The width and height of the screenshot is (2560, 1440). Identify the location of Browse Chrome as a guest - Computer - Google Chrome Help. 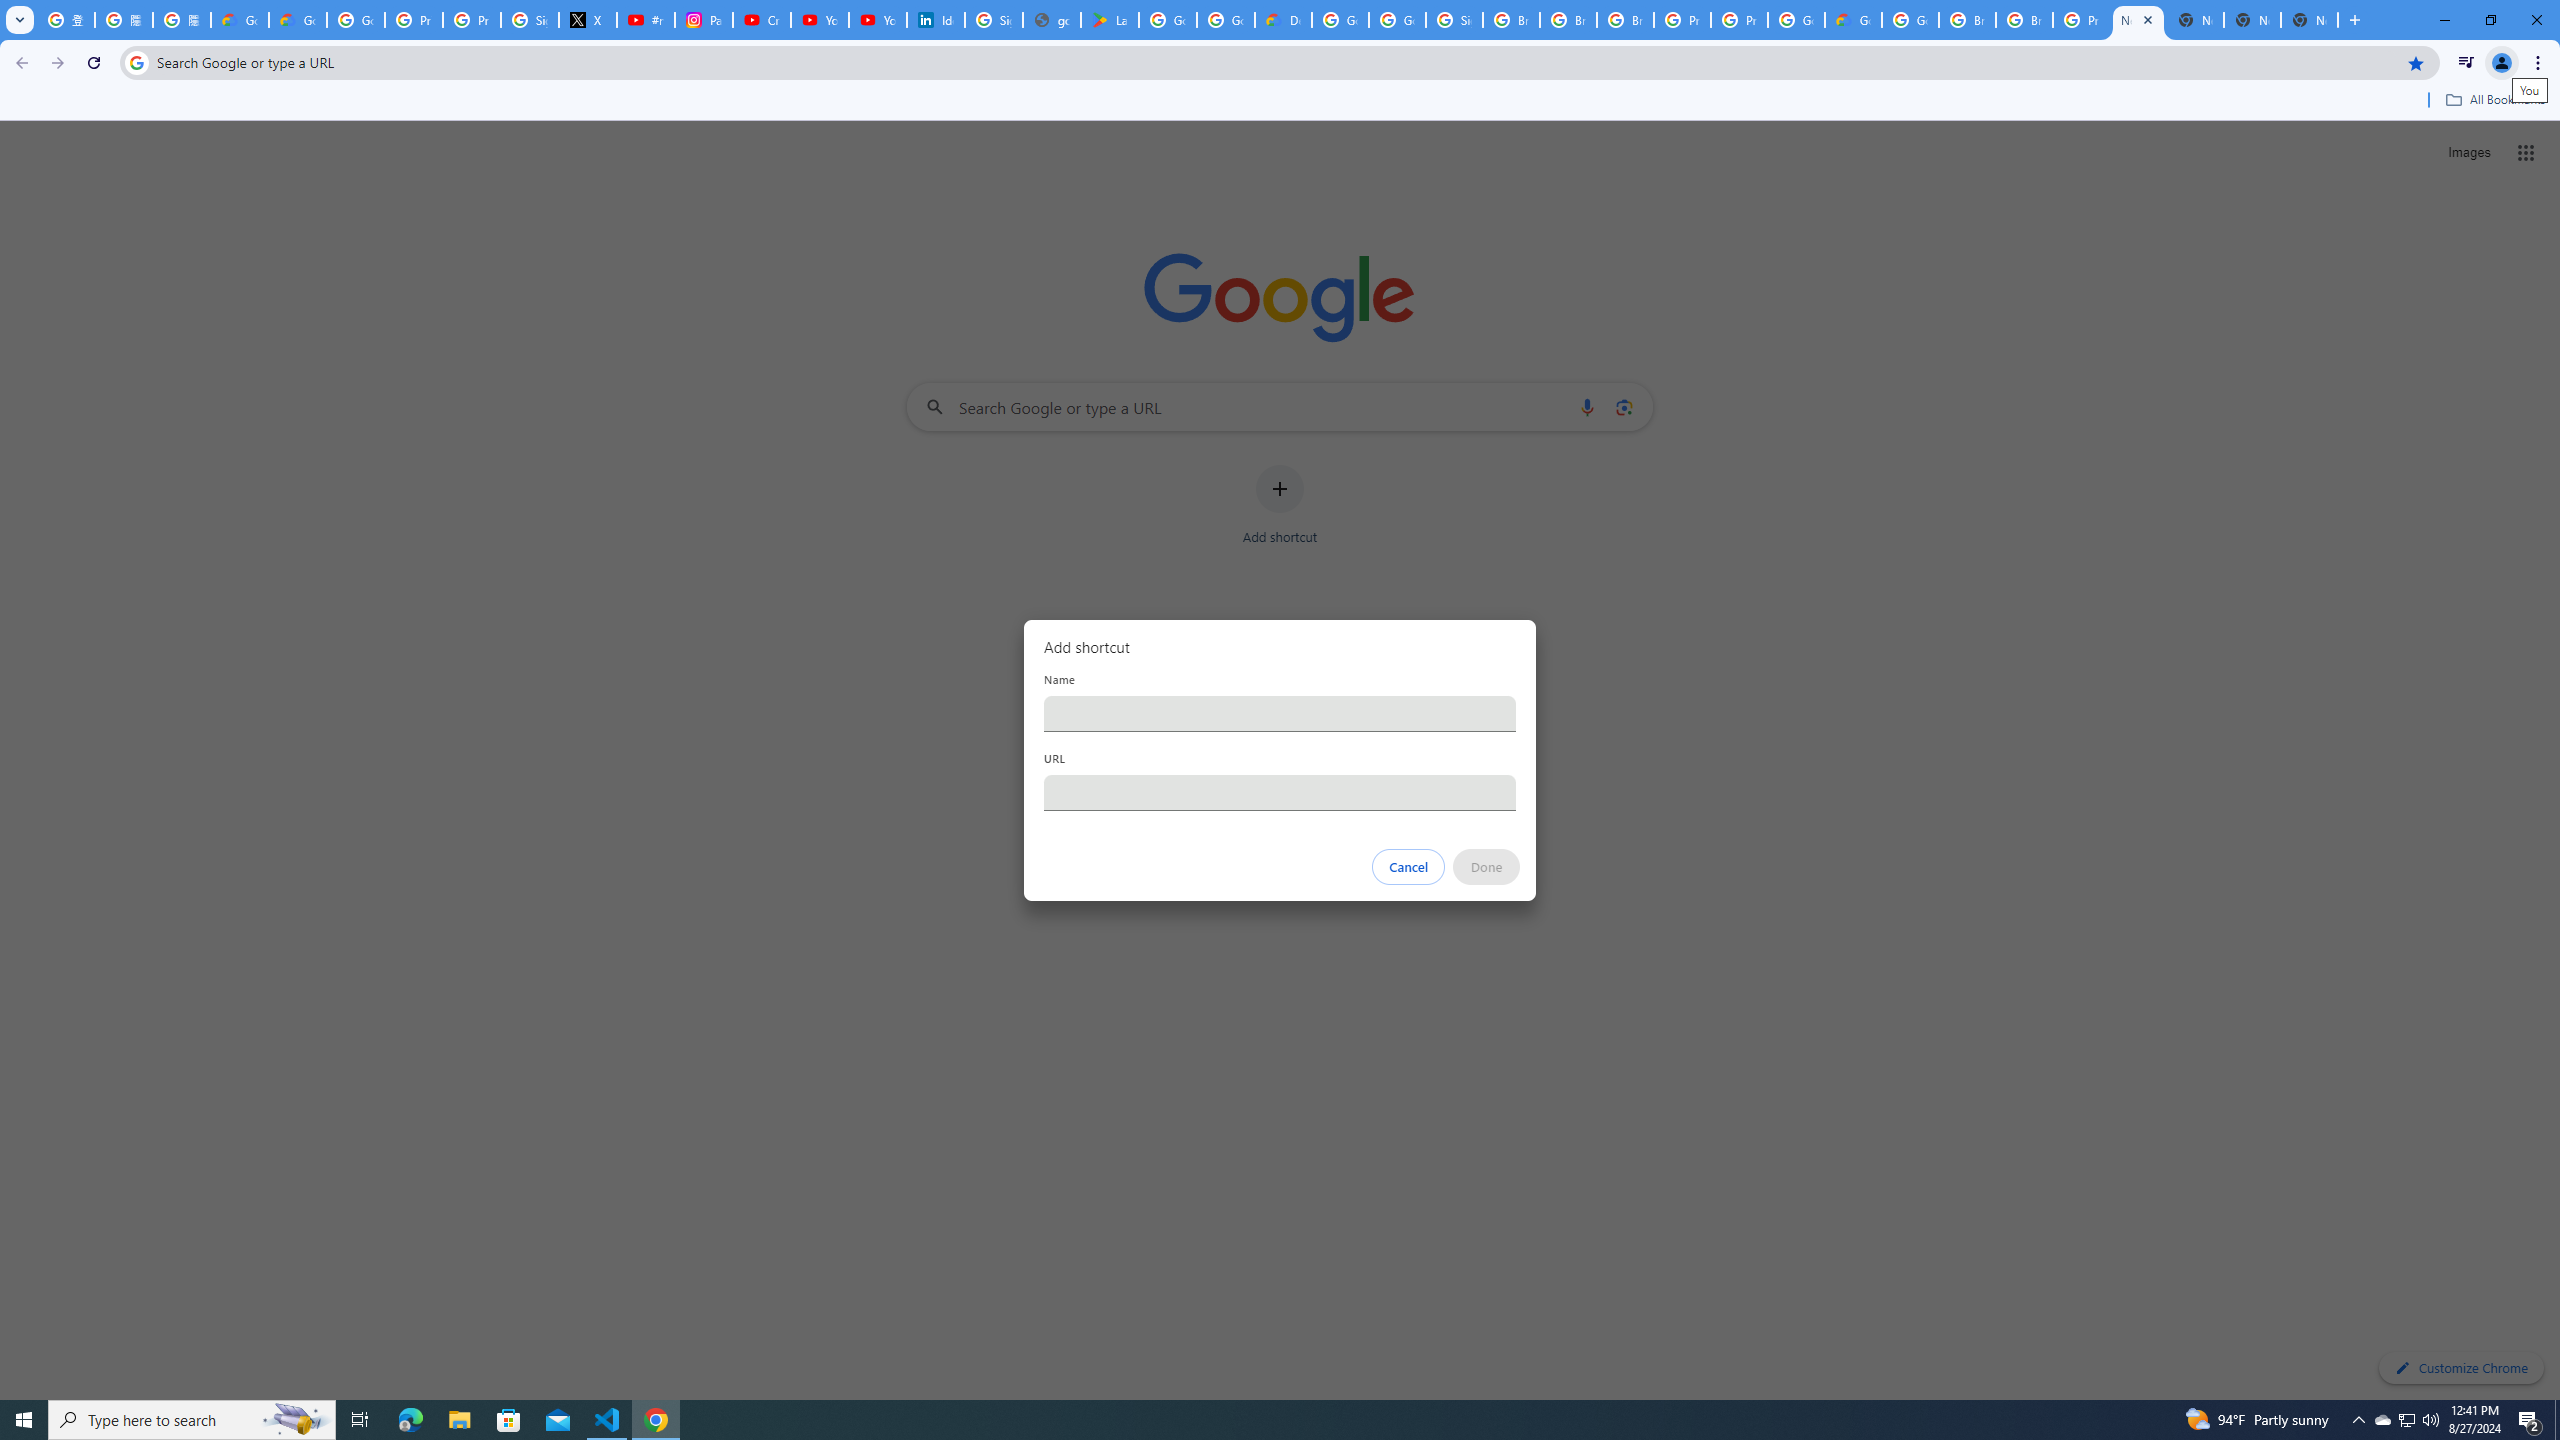
(1568, 20).